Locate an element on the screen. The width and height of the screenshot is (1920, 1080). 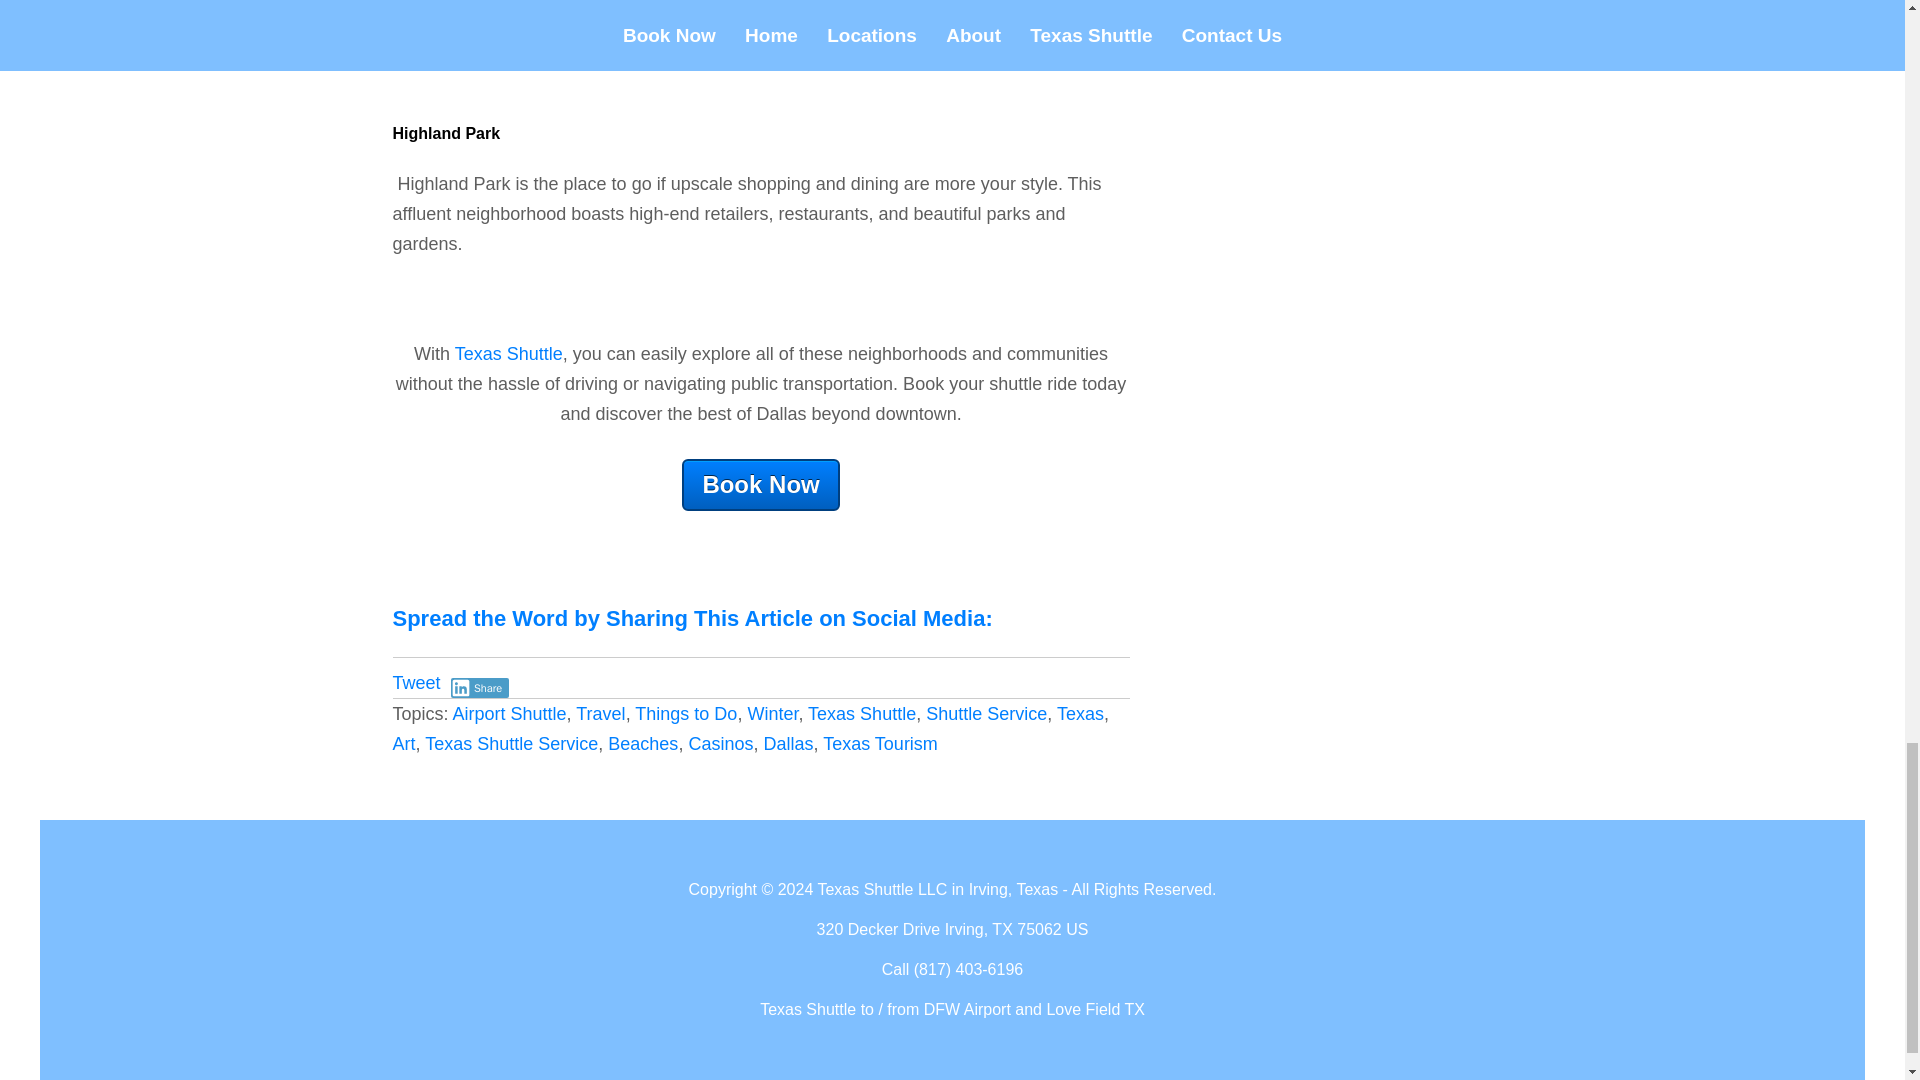
Topic Name is located at coordinates (862, 714).